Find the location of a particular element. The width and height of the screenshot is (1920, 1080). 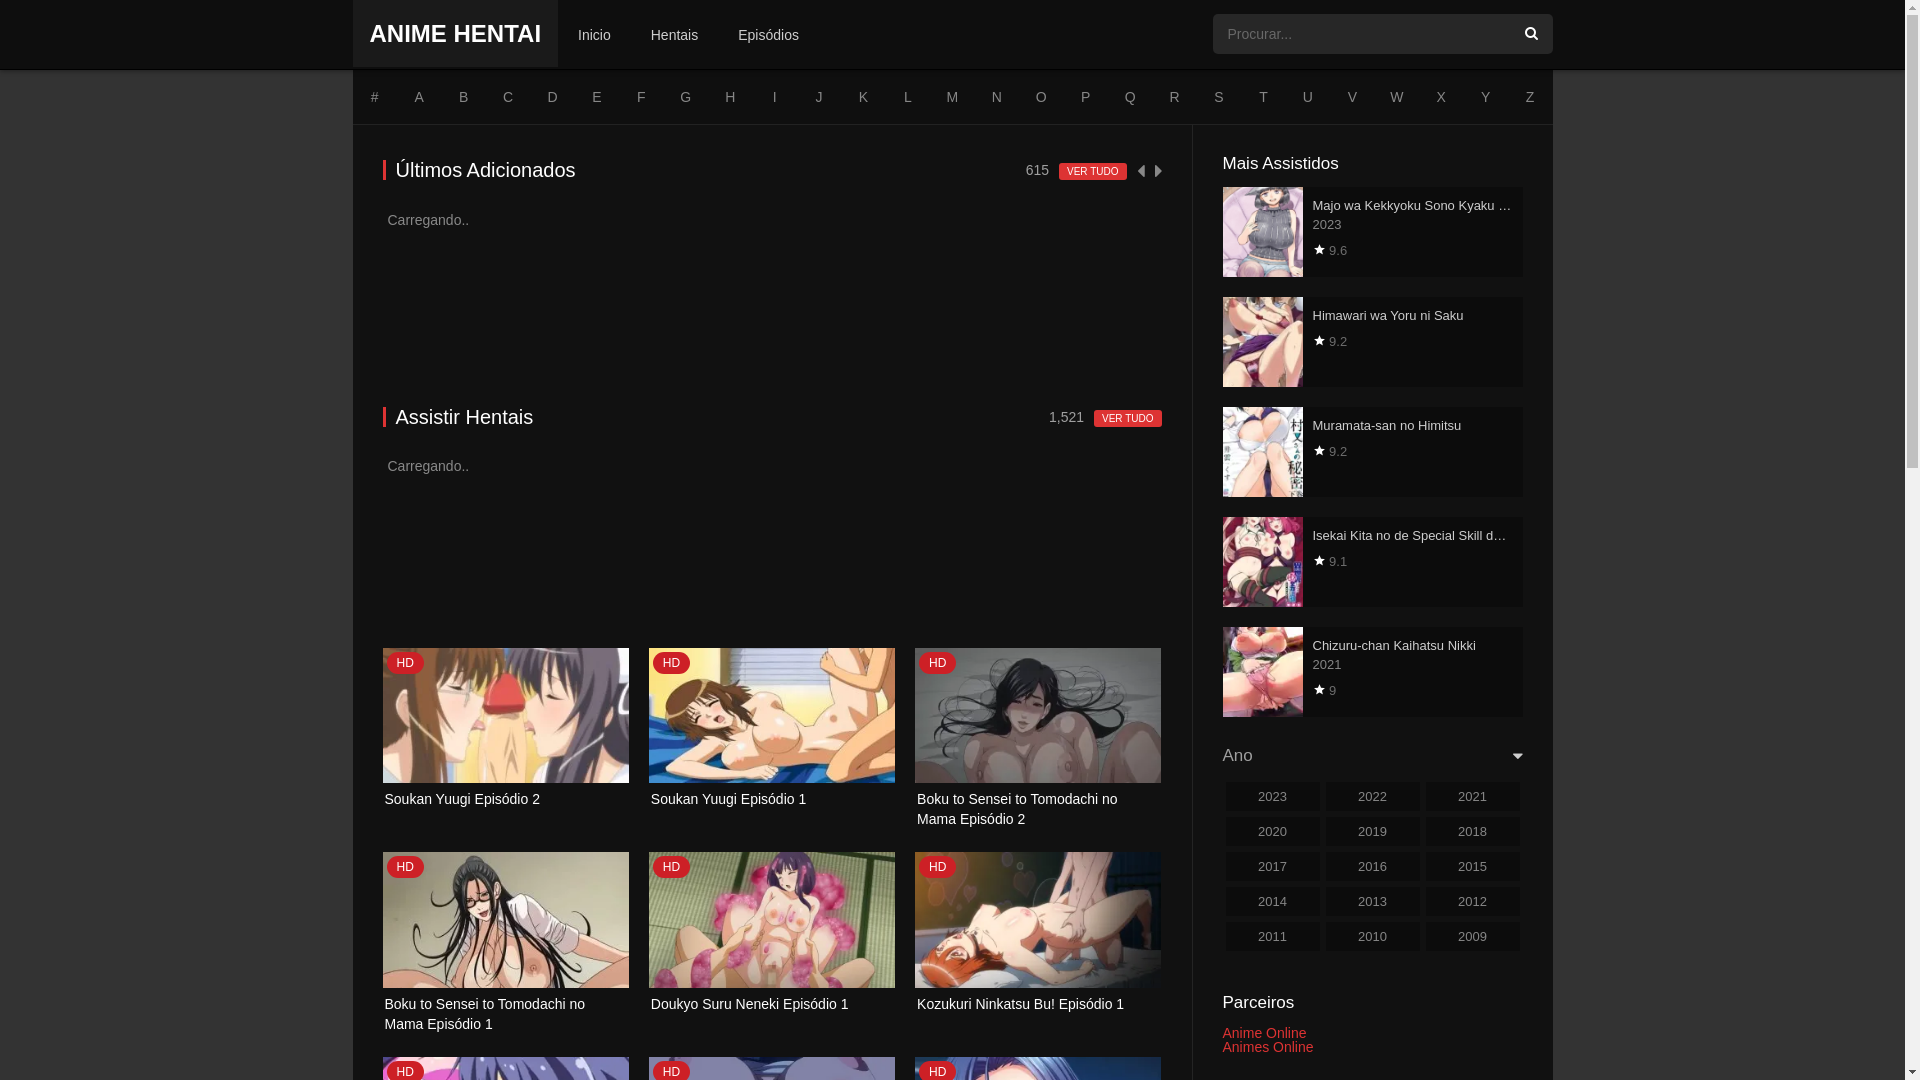

2015 is located at coordinates (1473, 866).